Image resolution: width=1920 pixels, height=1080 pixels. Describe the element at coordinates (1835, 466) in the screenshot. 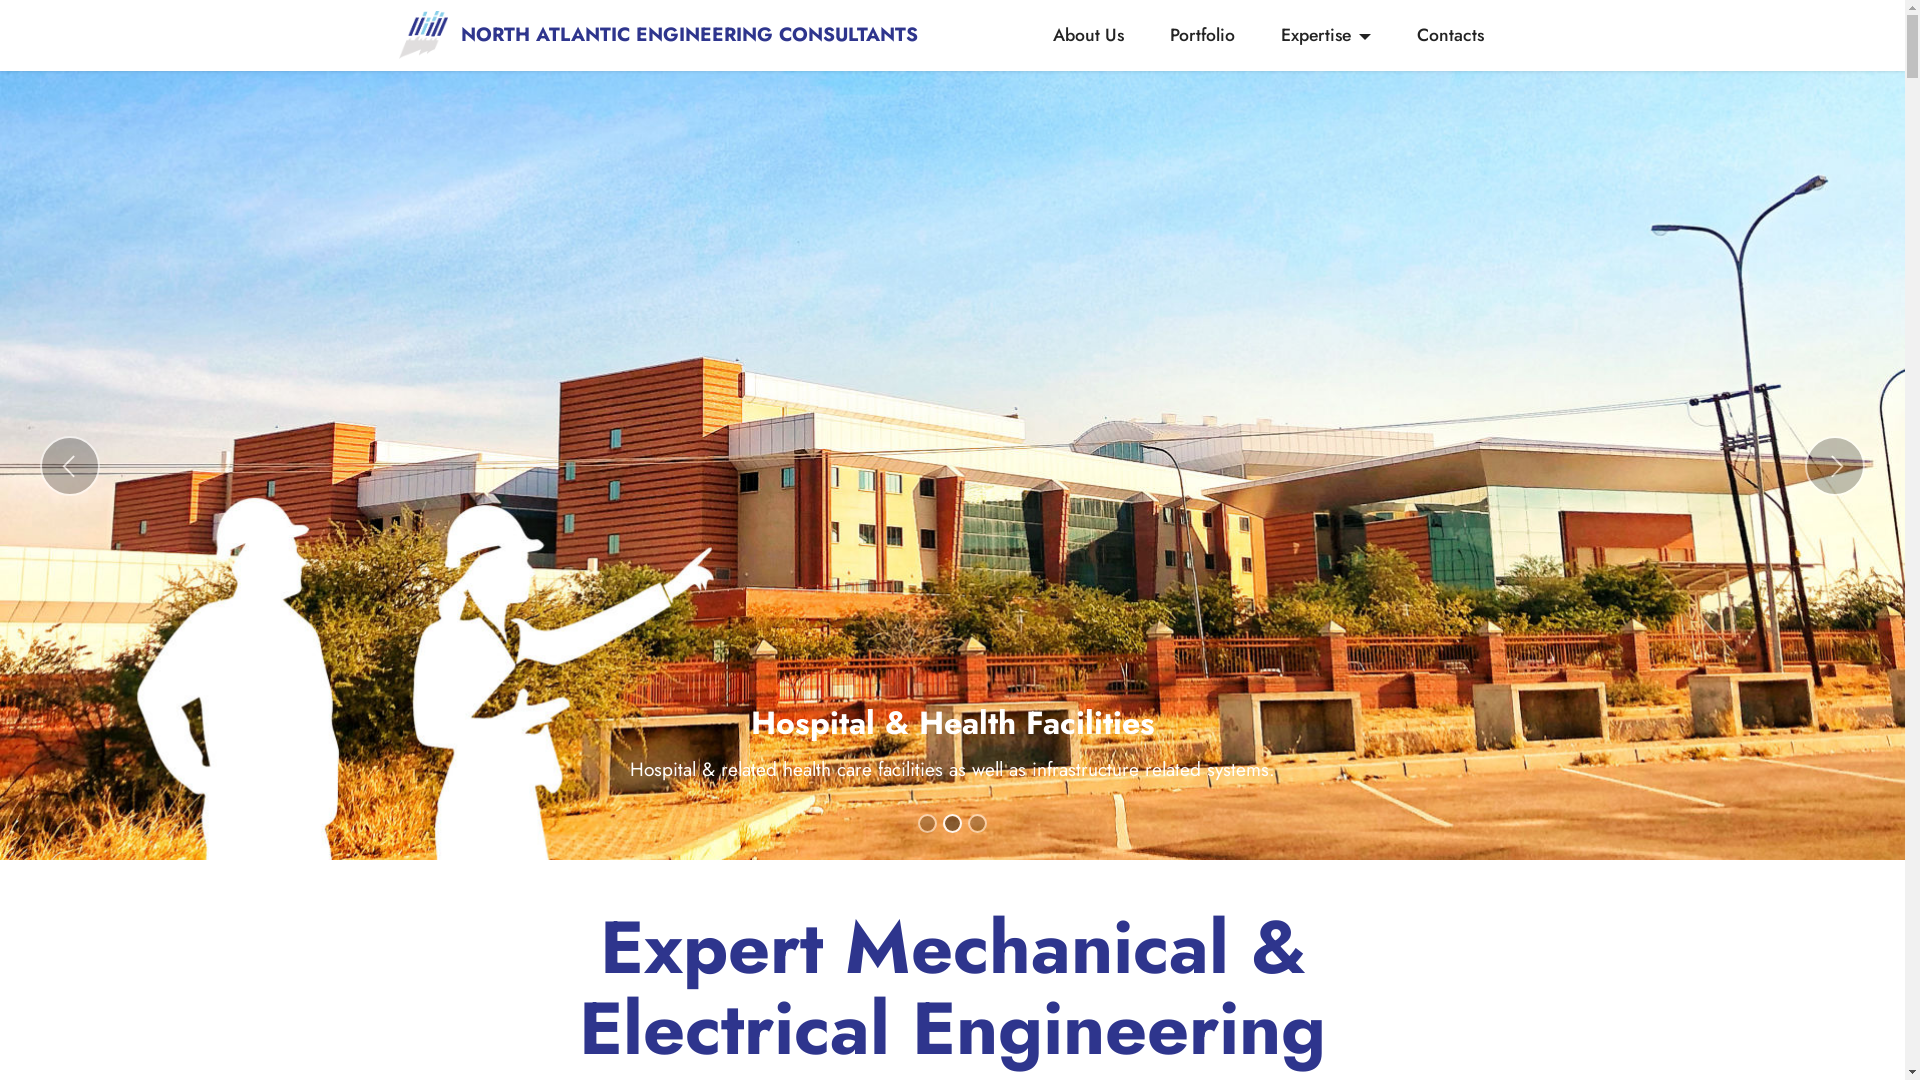

I see `Next` at that location.